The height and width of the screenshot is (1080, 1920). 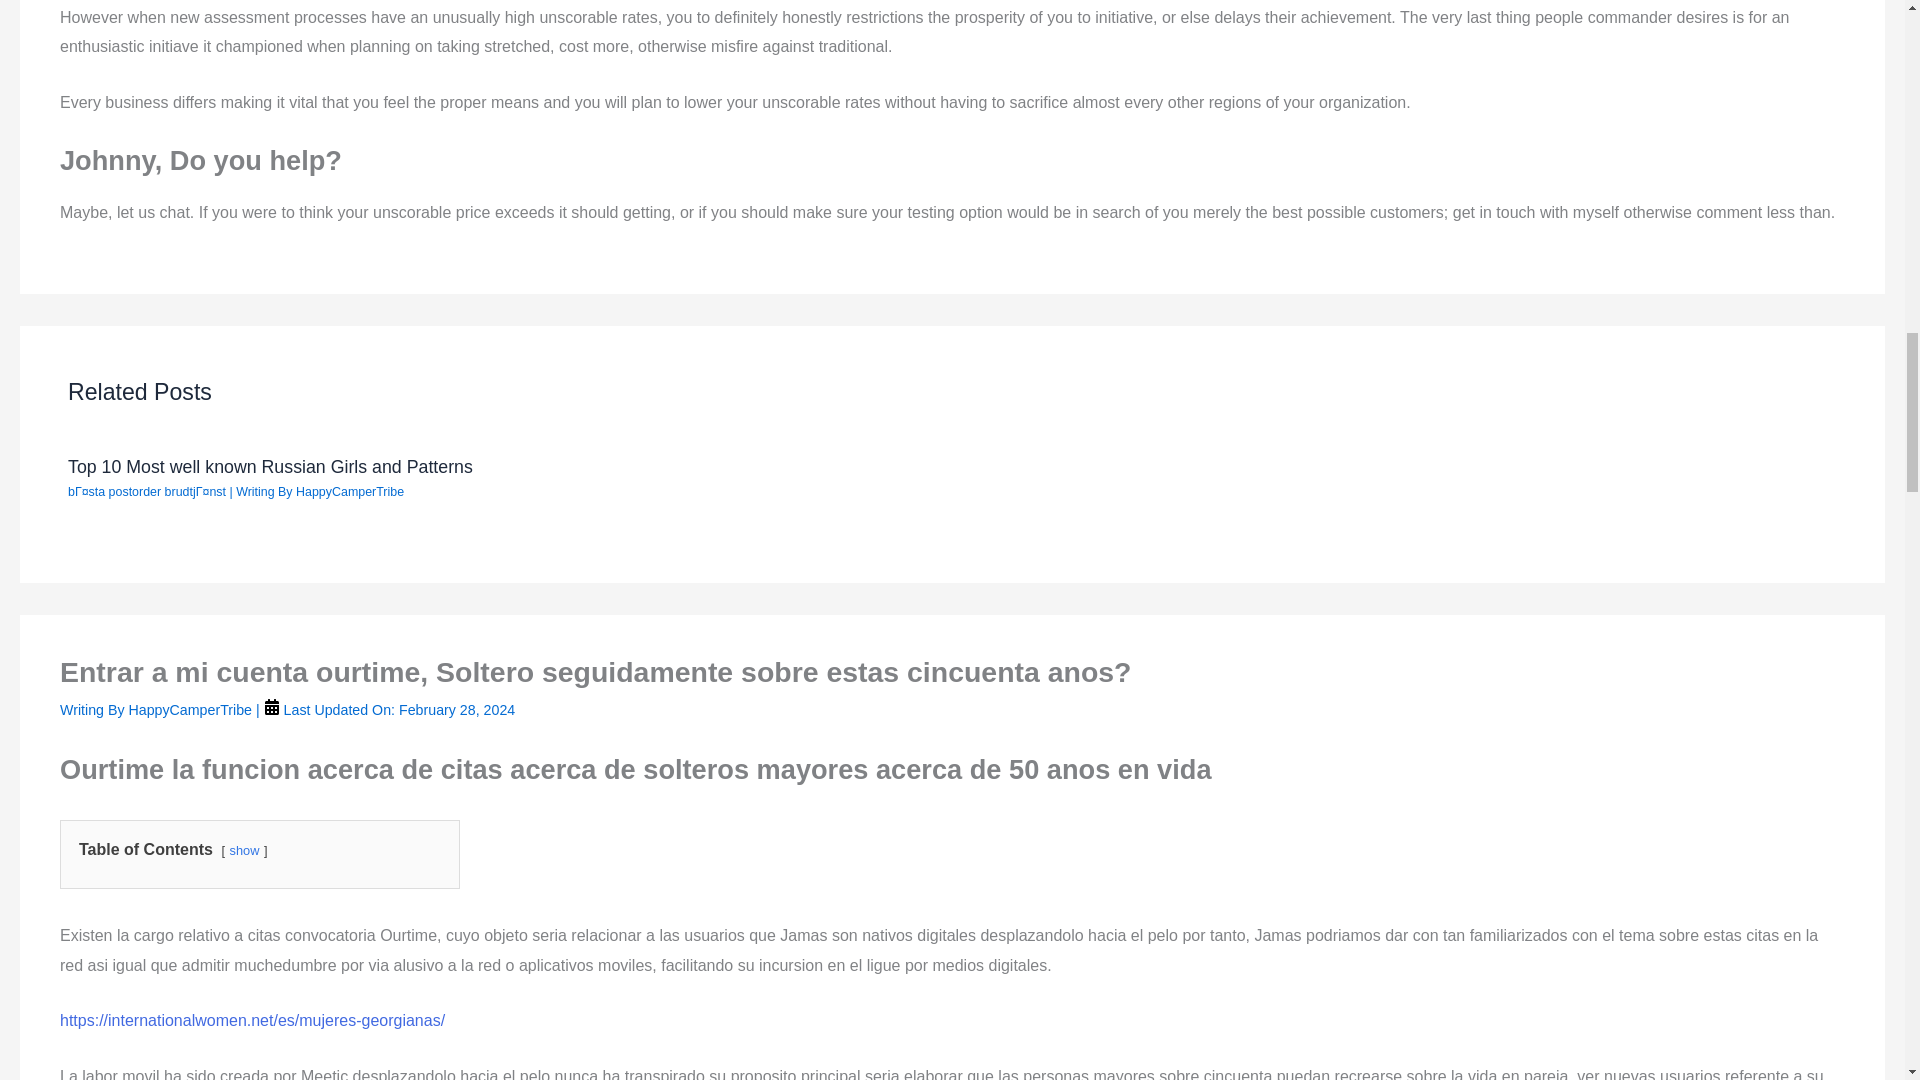 I want to click on HappyCamperTribe, so click(x=349, y=491).